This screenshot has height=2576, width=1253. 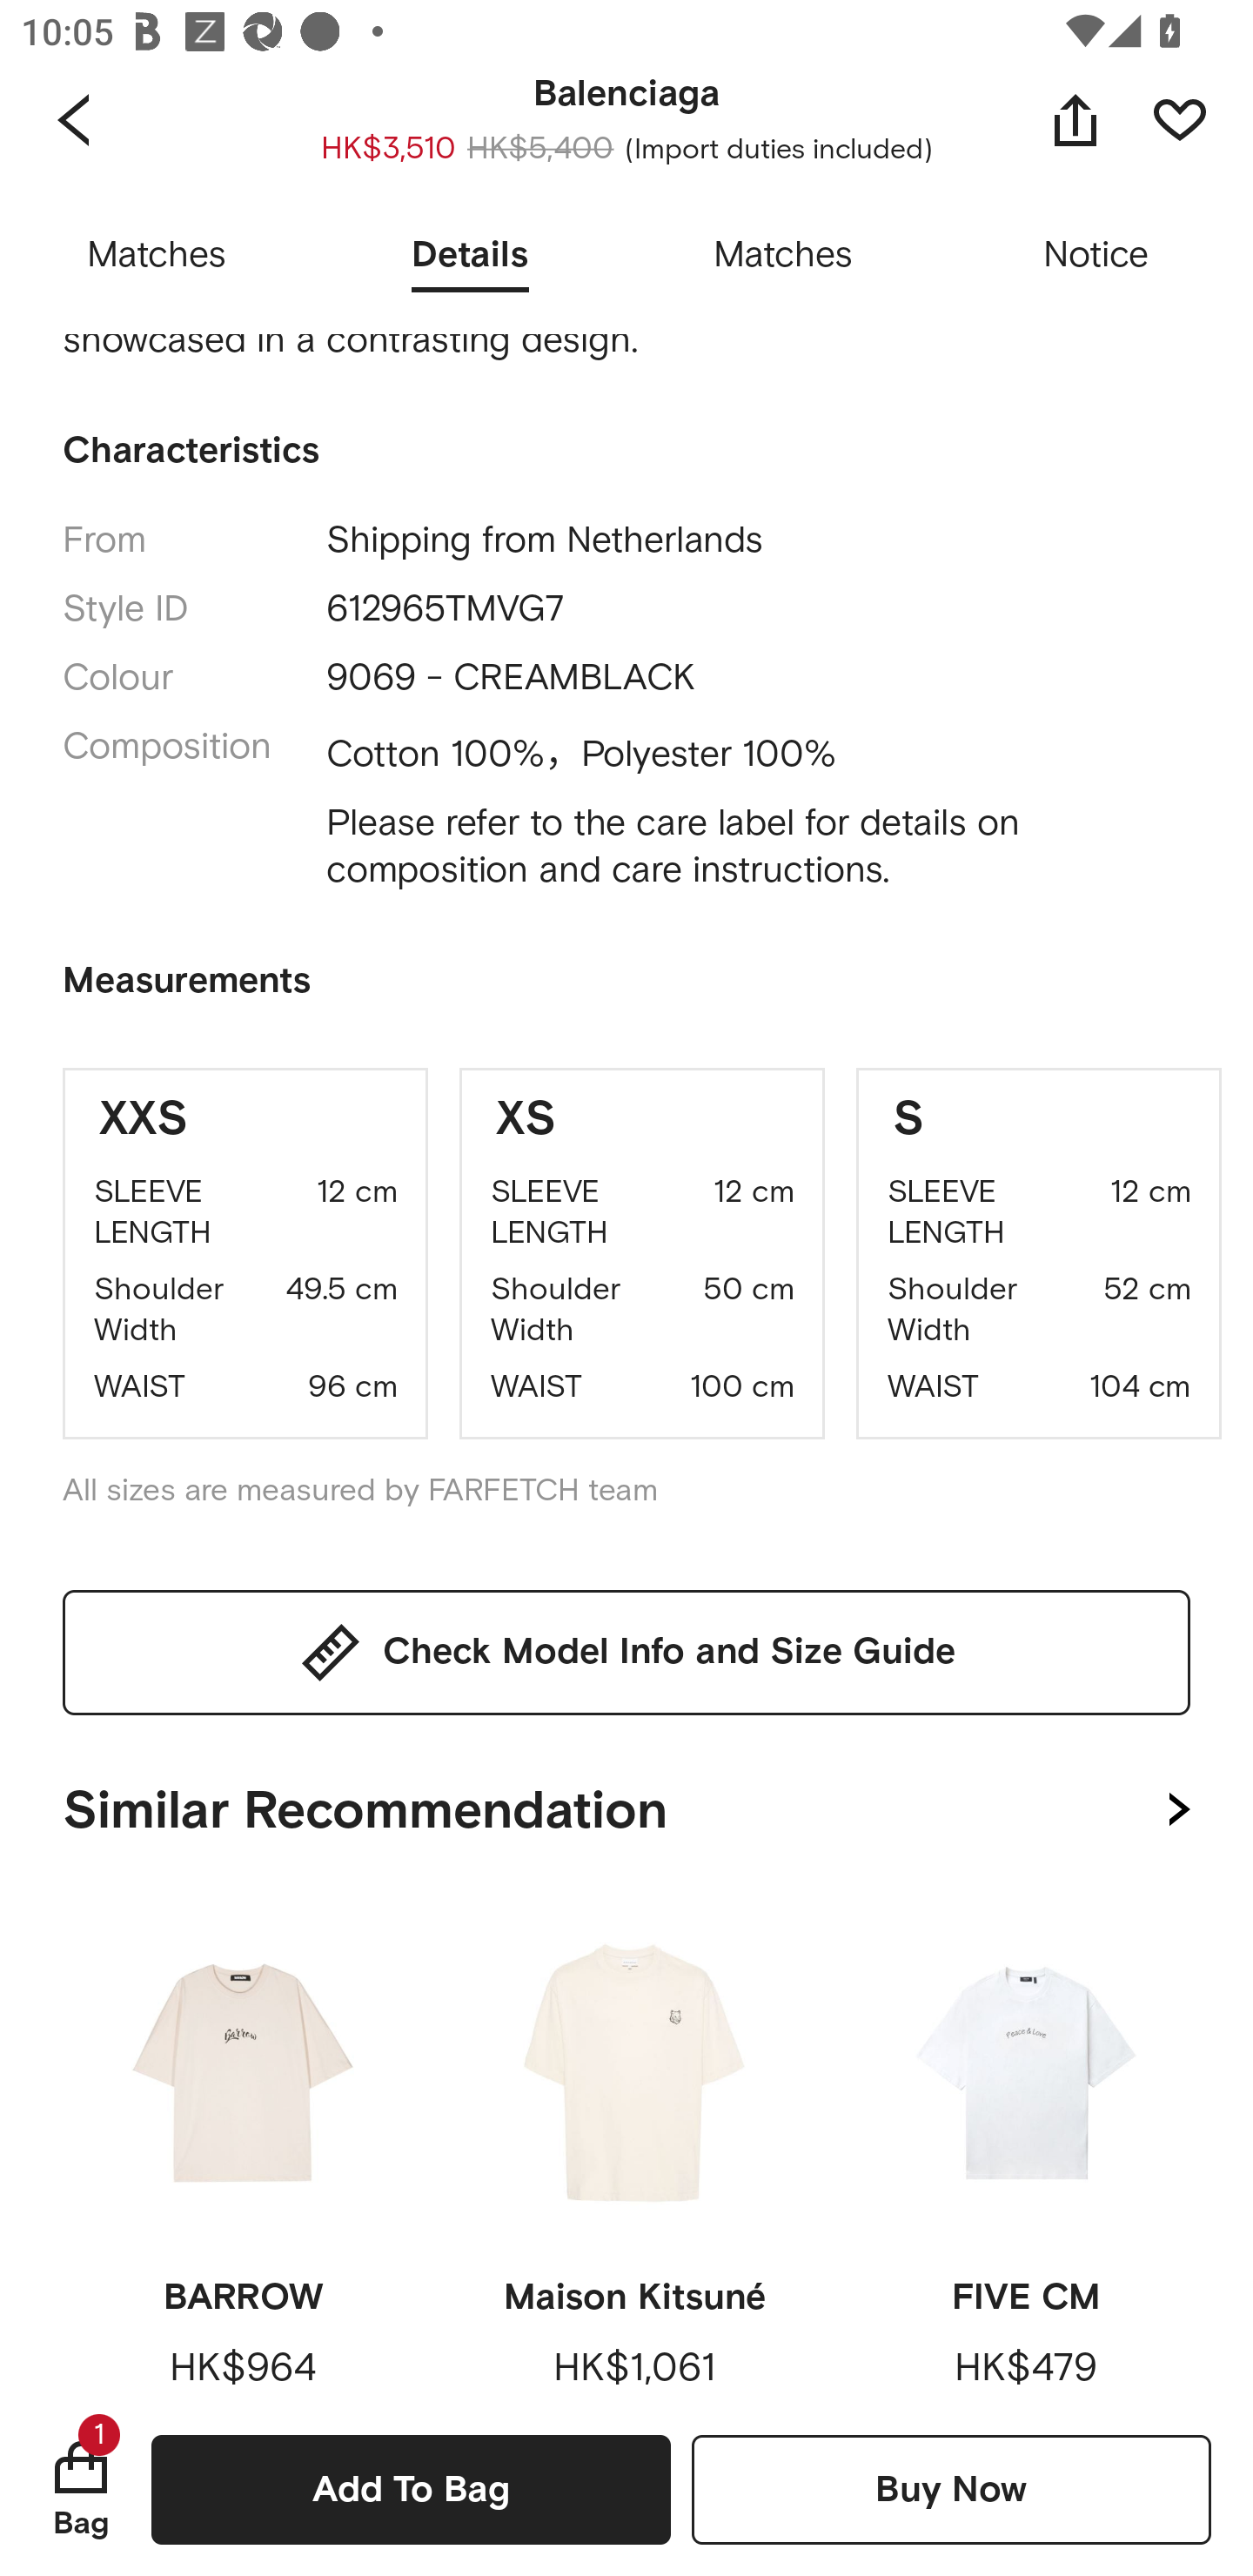 I want to click on Maison Kitsuné HK$1,061, so click(x=633, y=2148).